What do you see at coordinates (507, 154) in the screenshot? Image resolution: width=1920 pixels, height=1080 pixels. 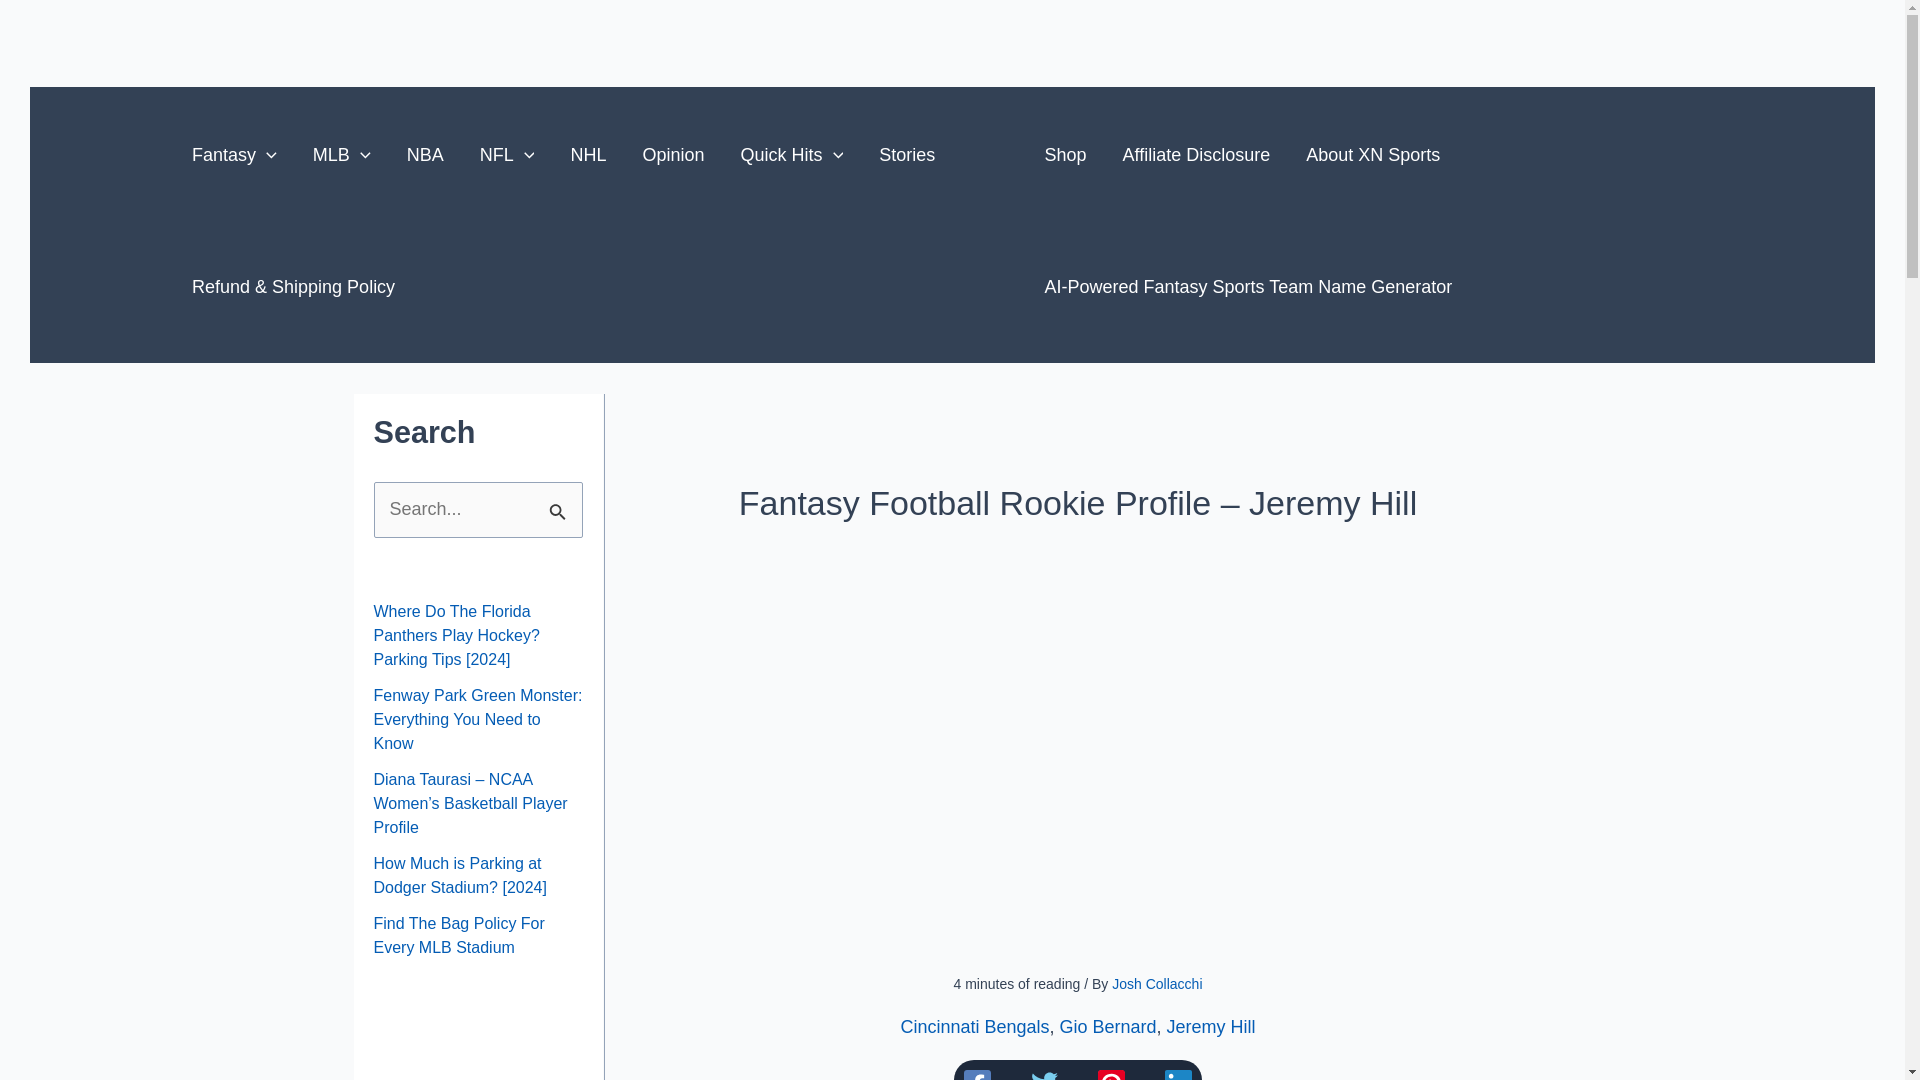 I see `NFL` at bounding box center [507, 154].